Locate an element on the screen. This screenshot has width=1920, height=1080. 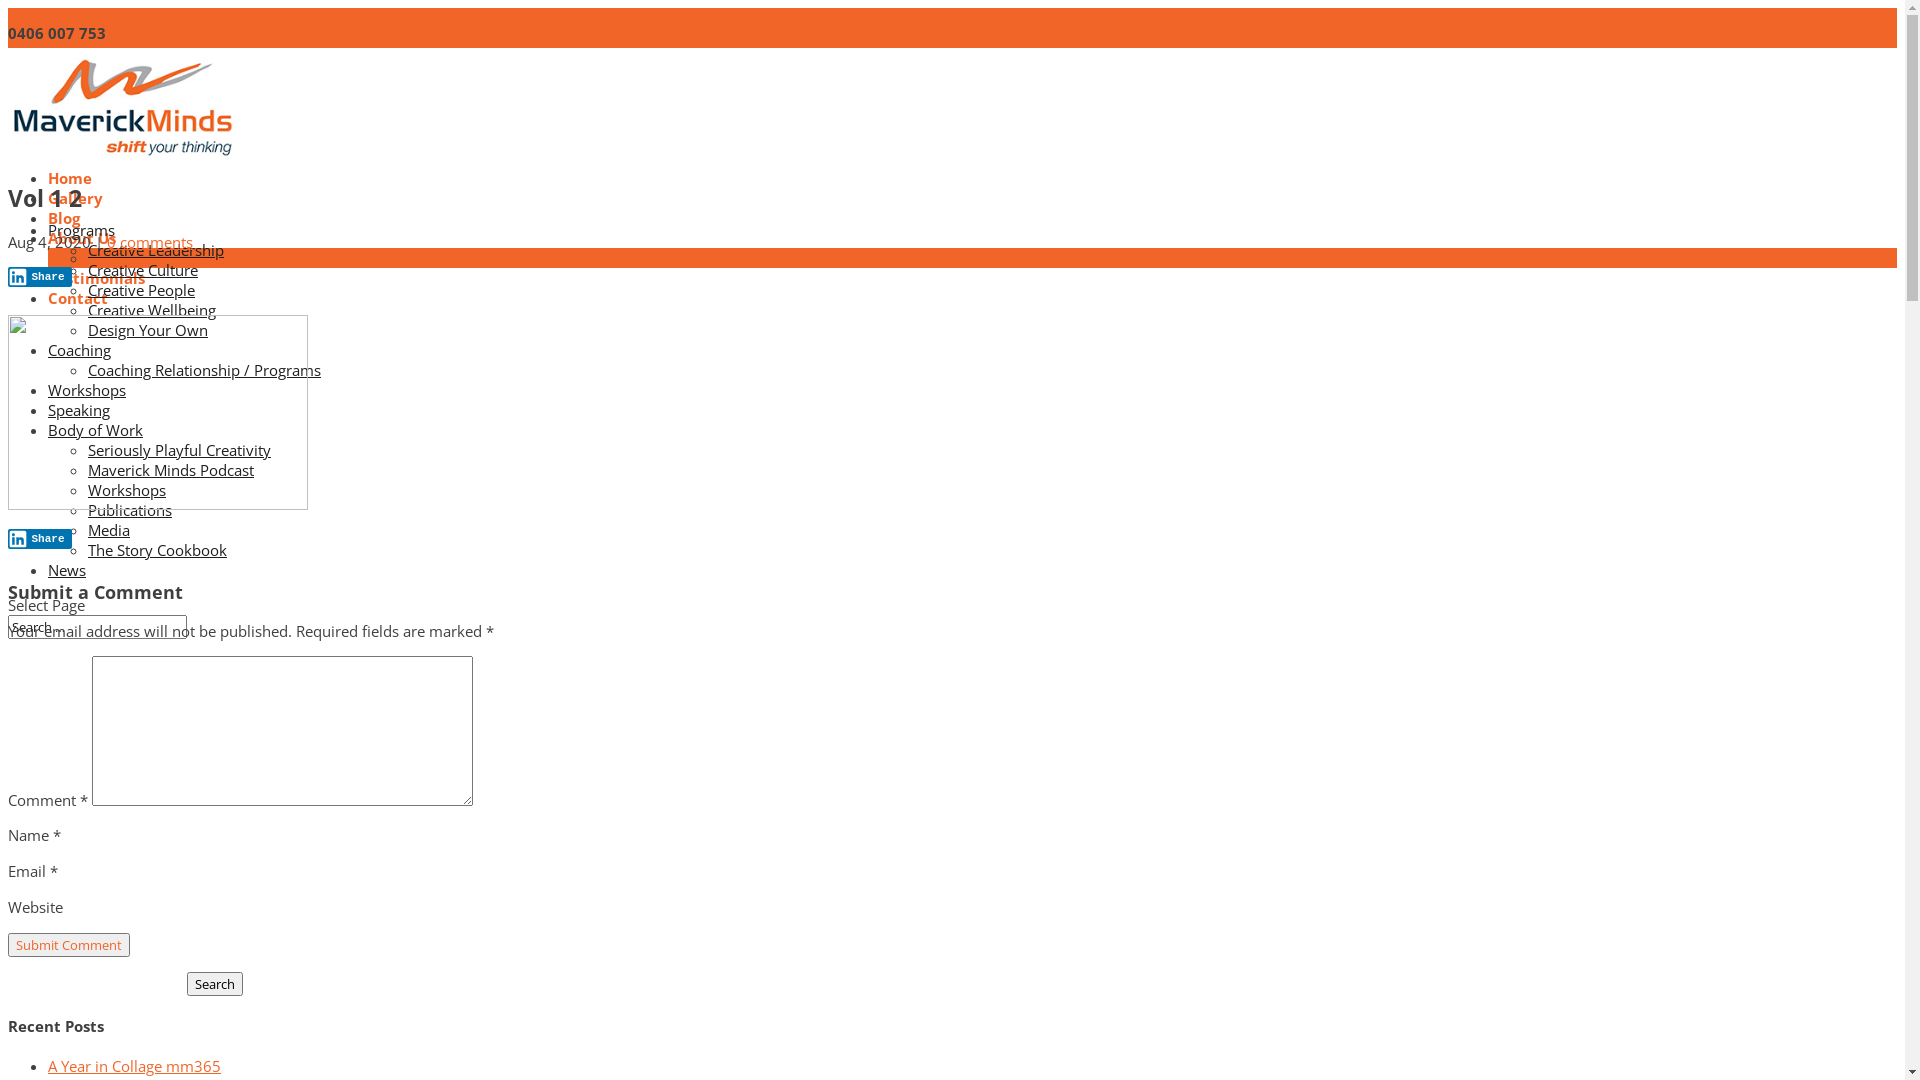
Search for: is located at coordinates (98, 627).